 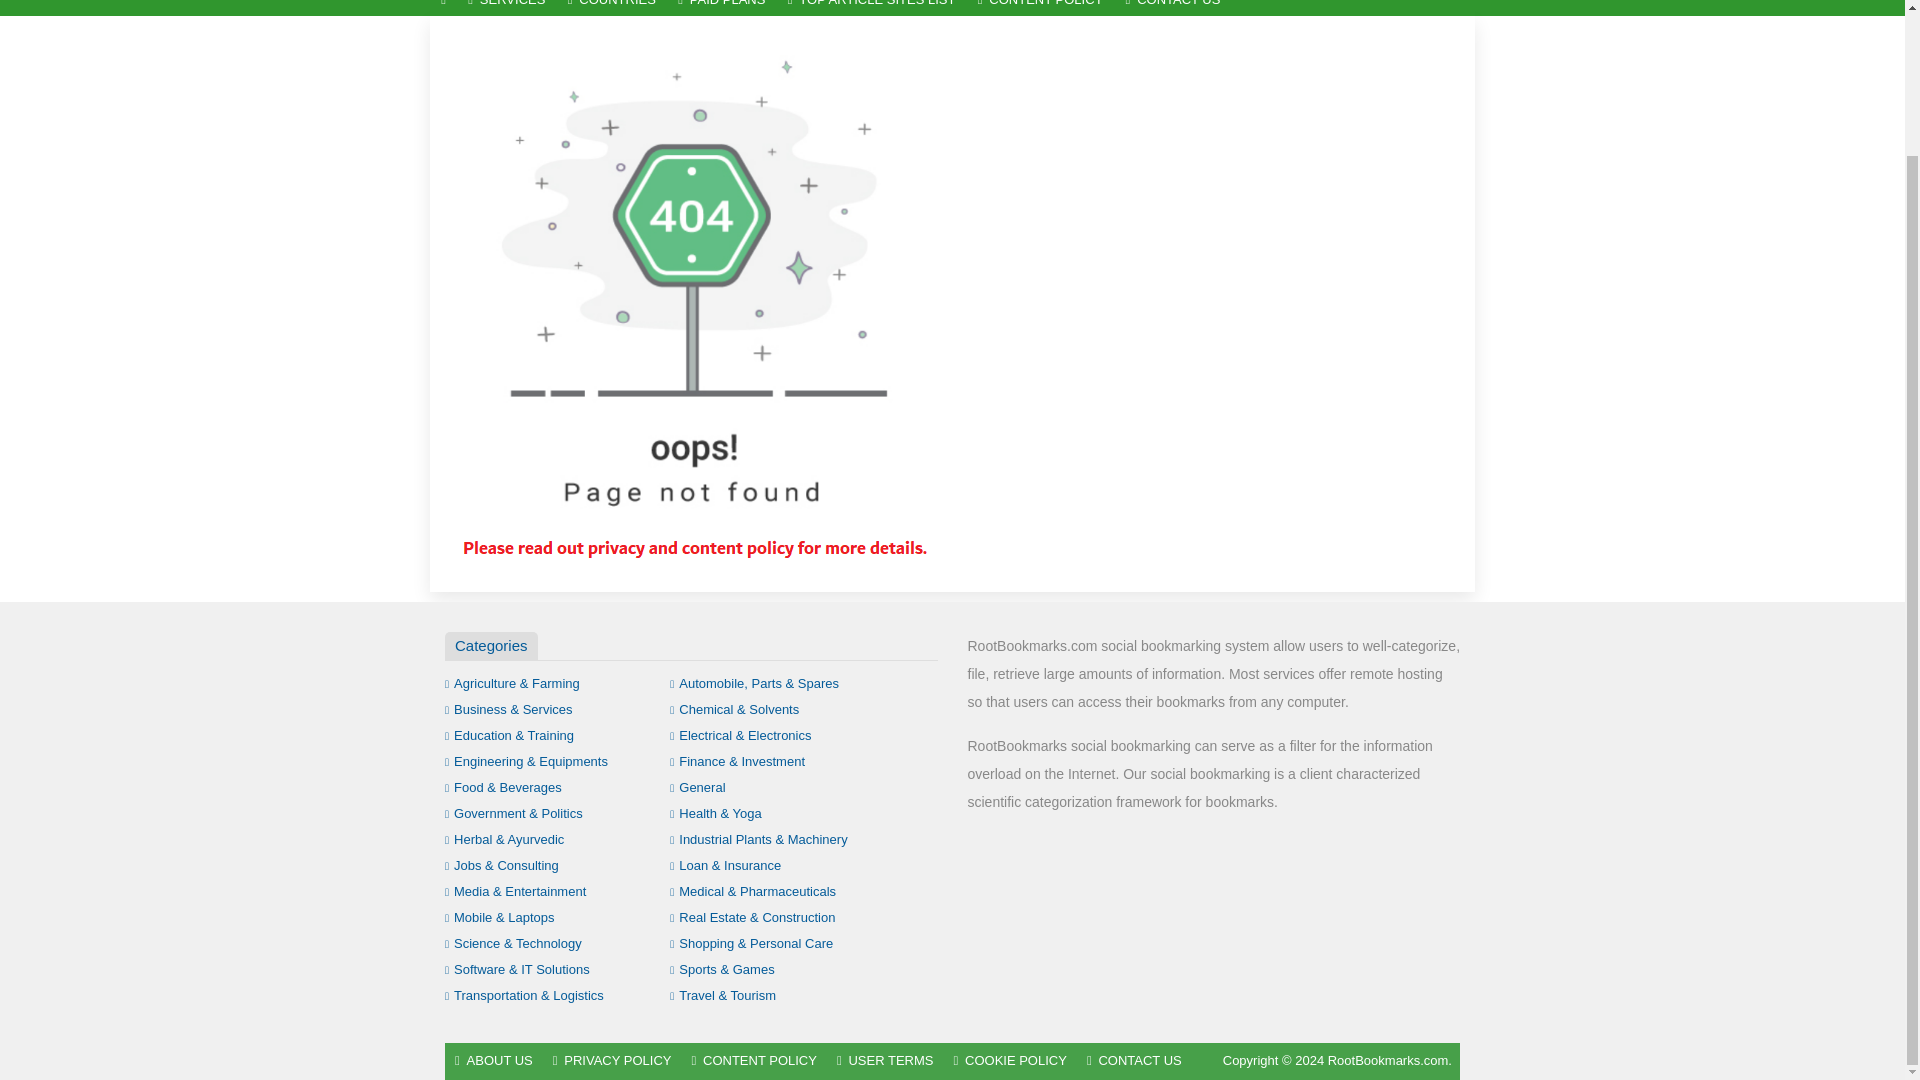 I want to click on PAID PLANS, so click(x=722, y=8).